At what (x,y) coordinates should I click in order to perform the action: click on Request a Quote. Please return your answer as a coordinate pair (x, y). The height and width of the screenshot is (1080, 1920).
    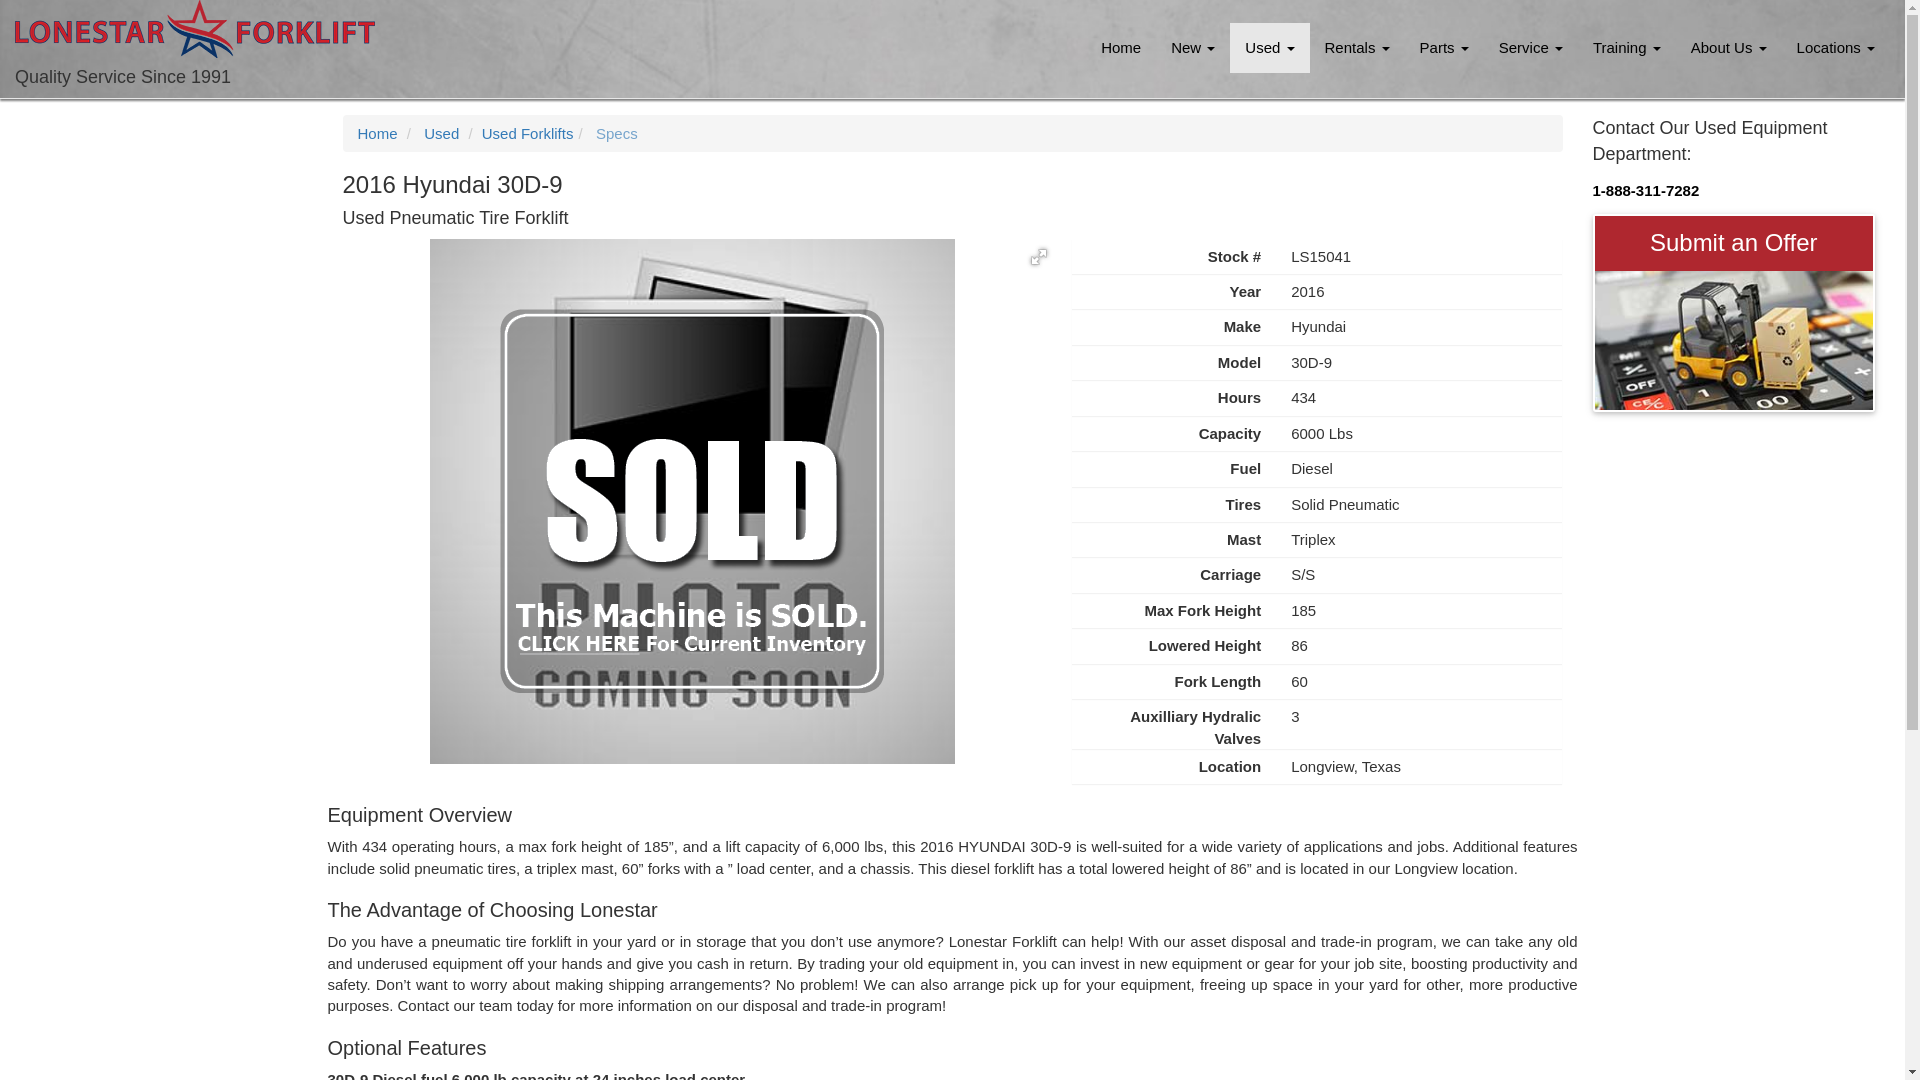
    Looking at the image, I should click on (1733, 340).